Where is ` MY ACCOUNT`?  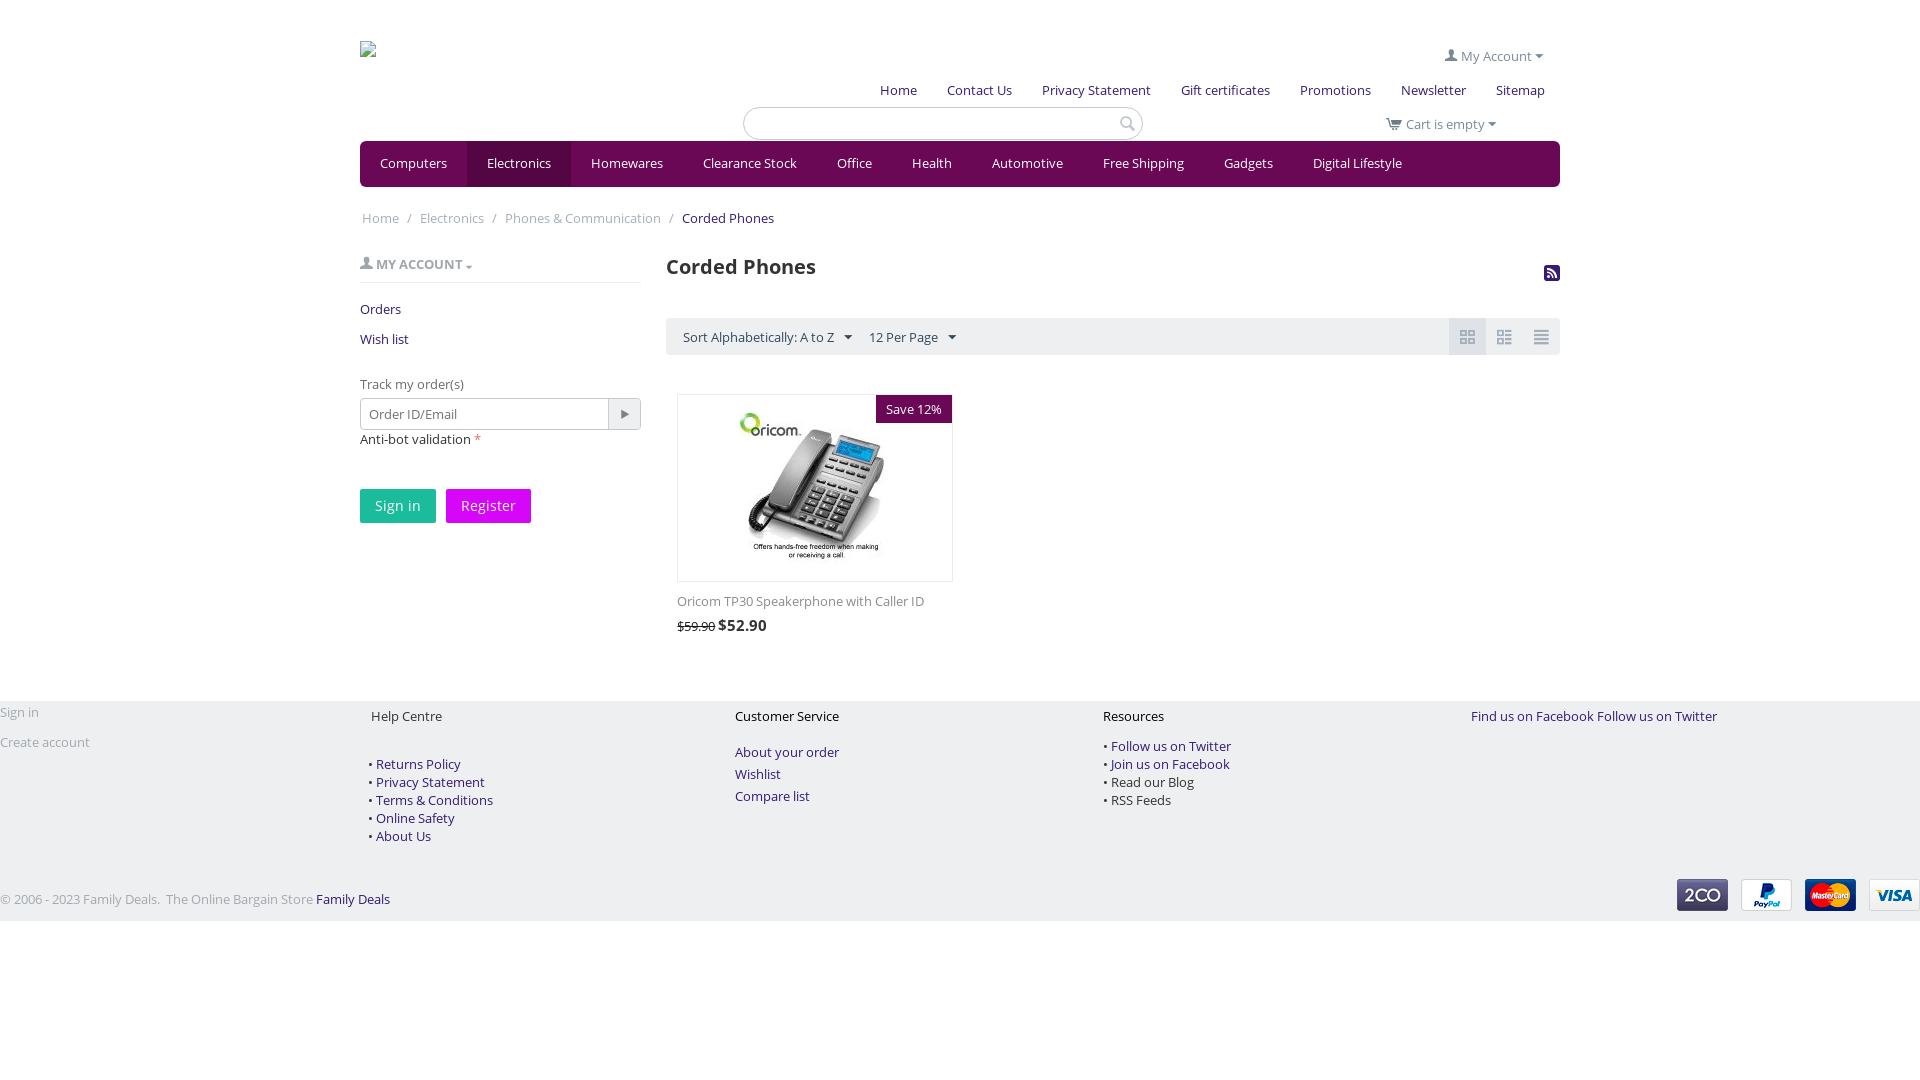
 MY ACCOUNT is located at coordinates (416, 264).